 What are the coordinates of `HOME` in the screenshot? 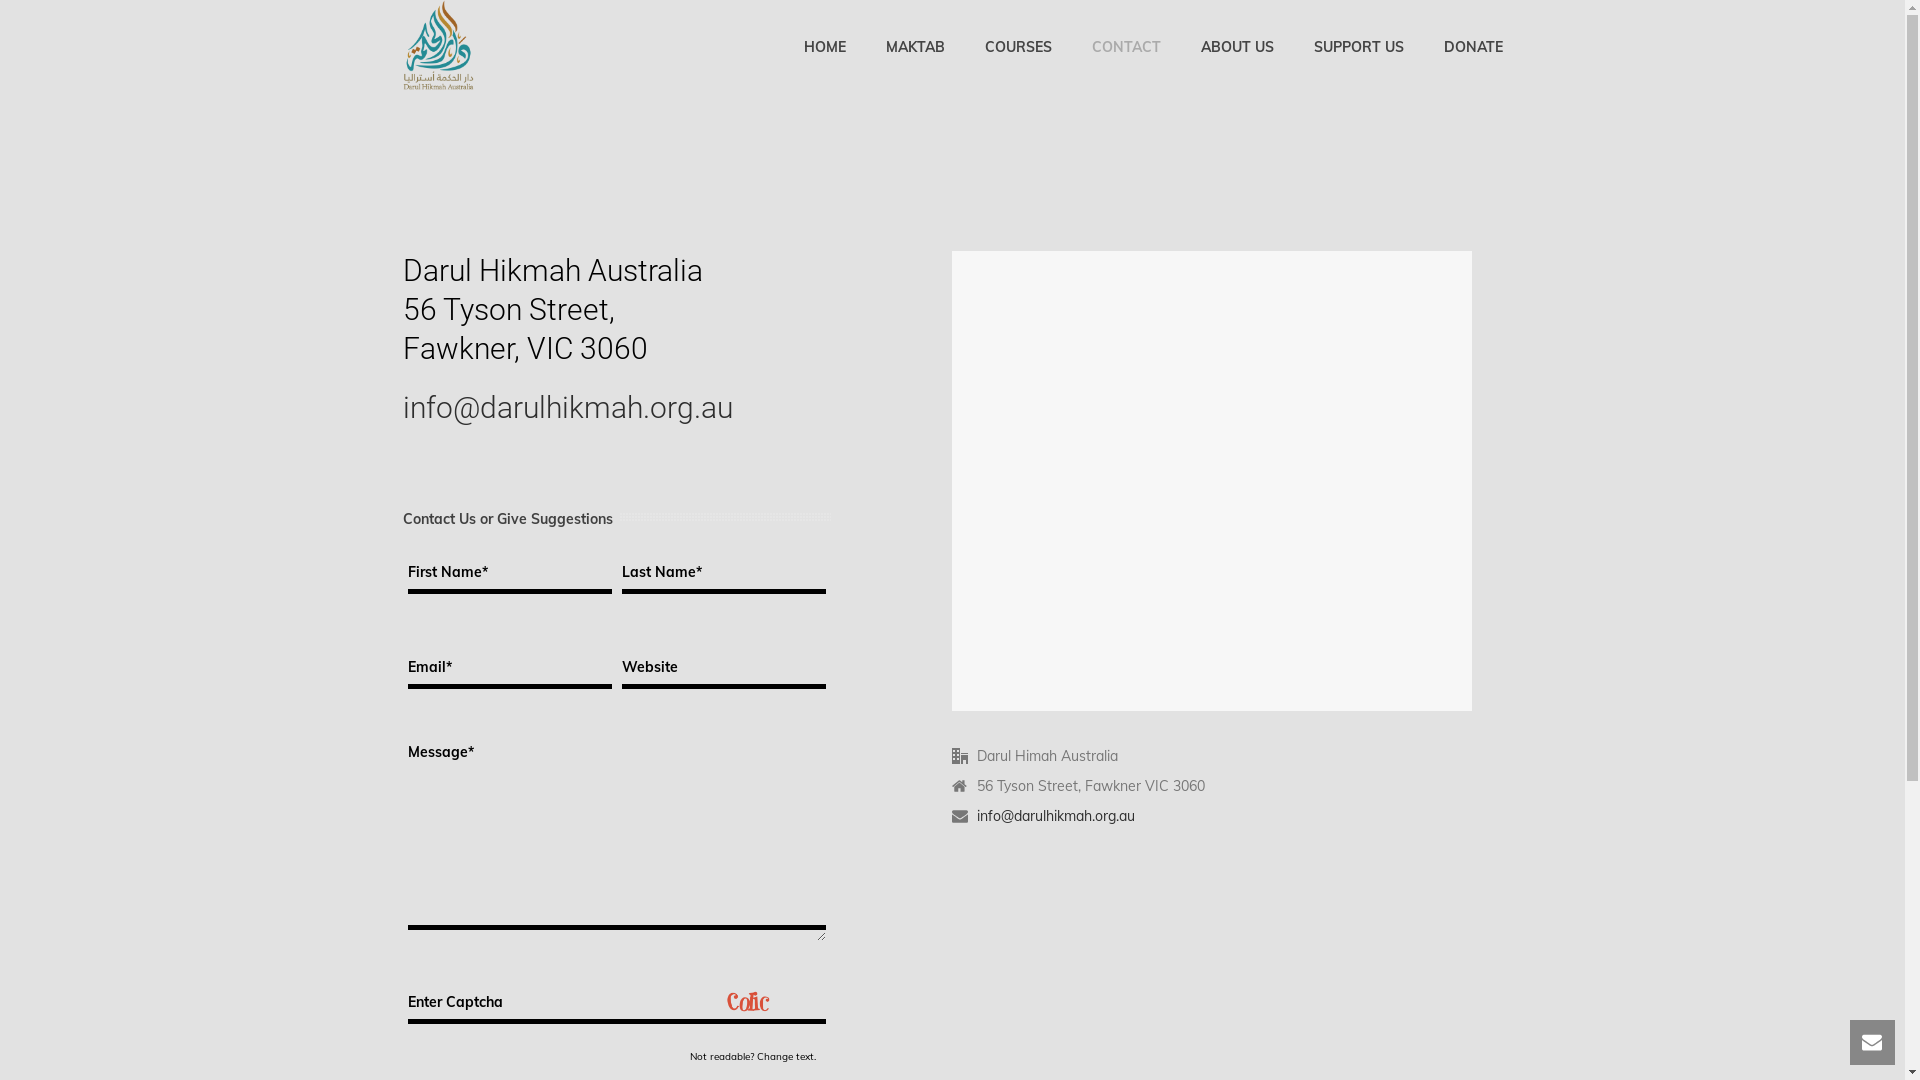 It's located at (825, 45).